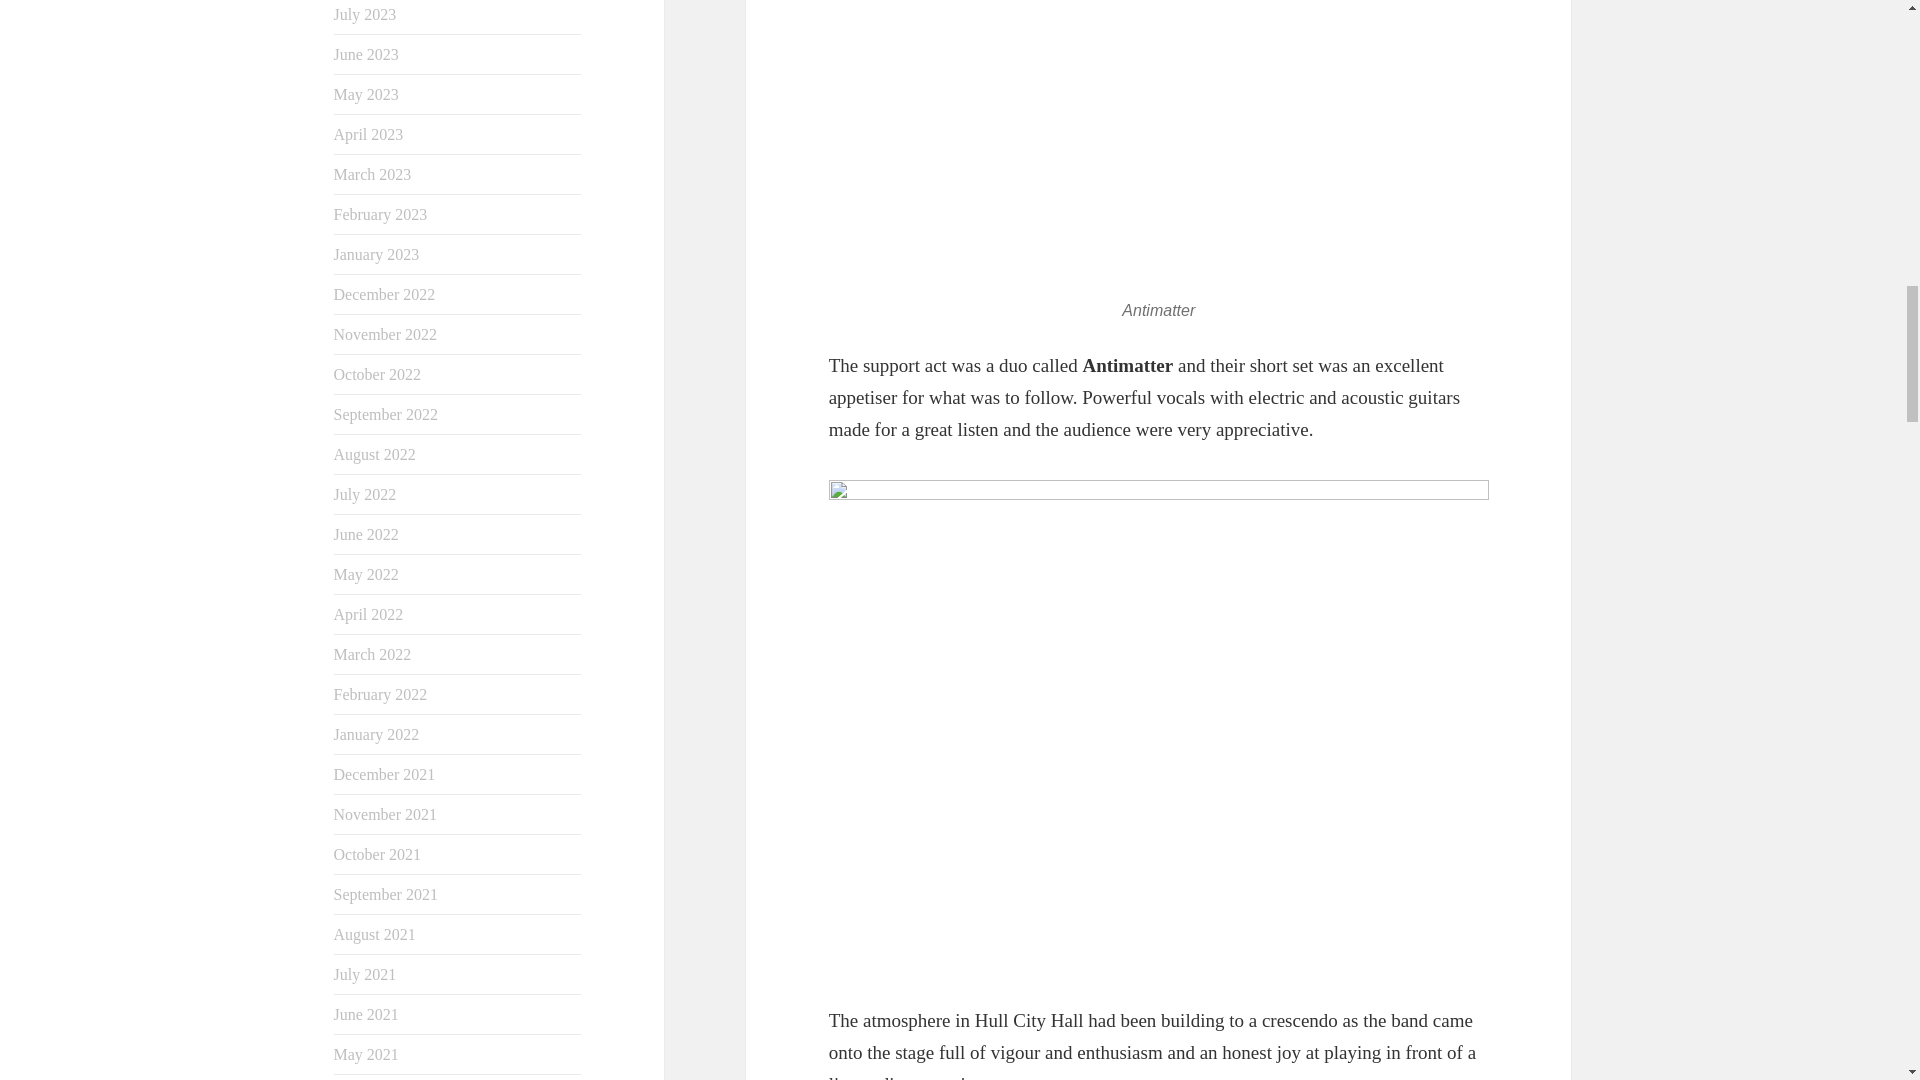  Describe the element at coordinates (366, 14) in the screenshot. I see `July 2023` at that location.